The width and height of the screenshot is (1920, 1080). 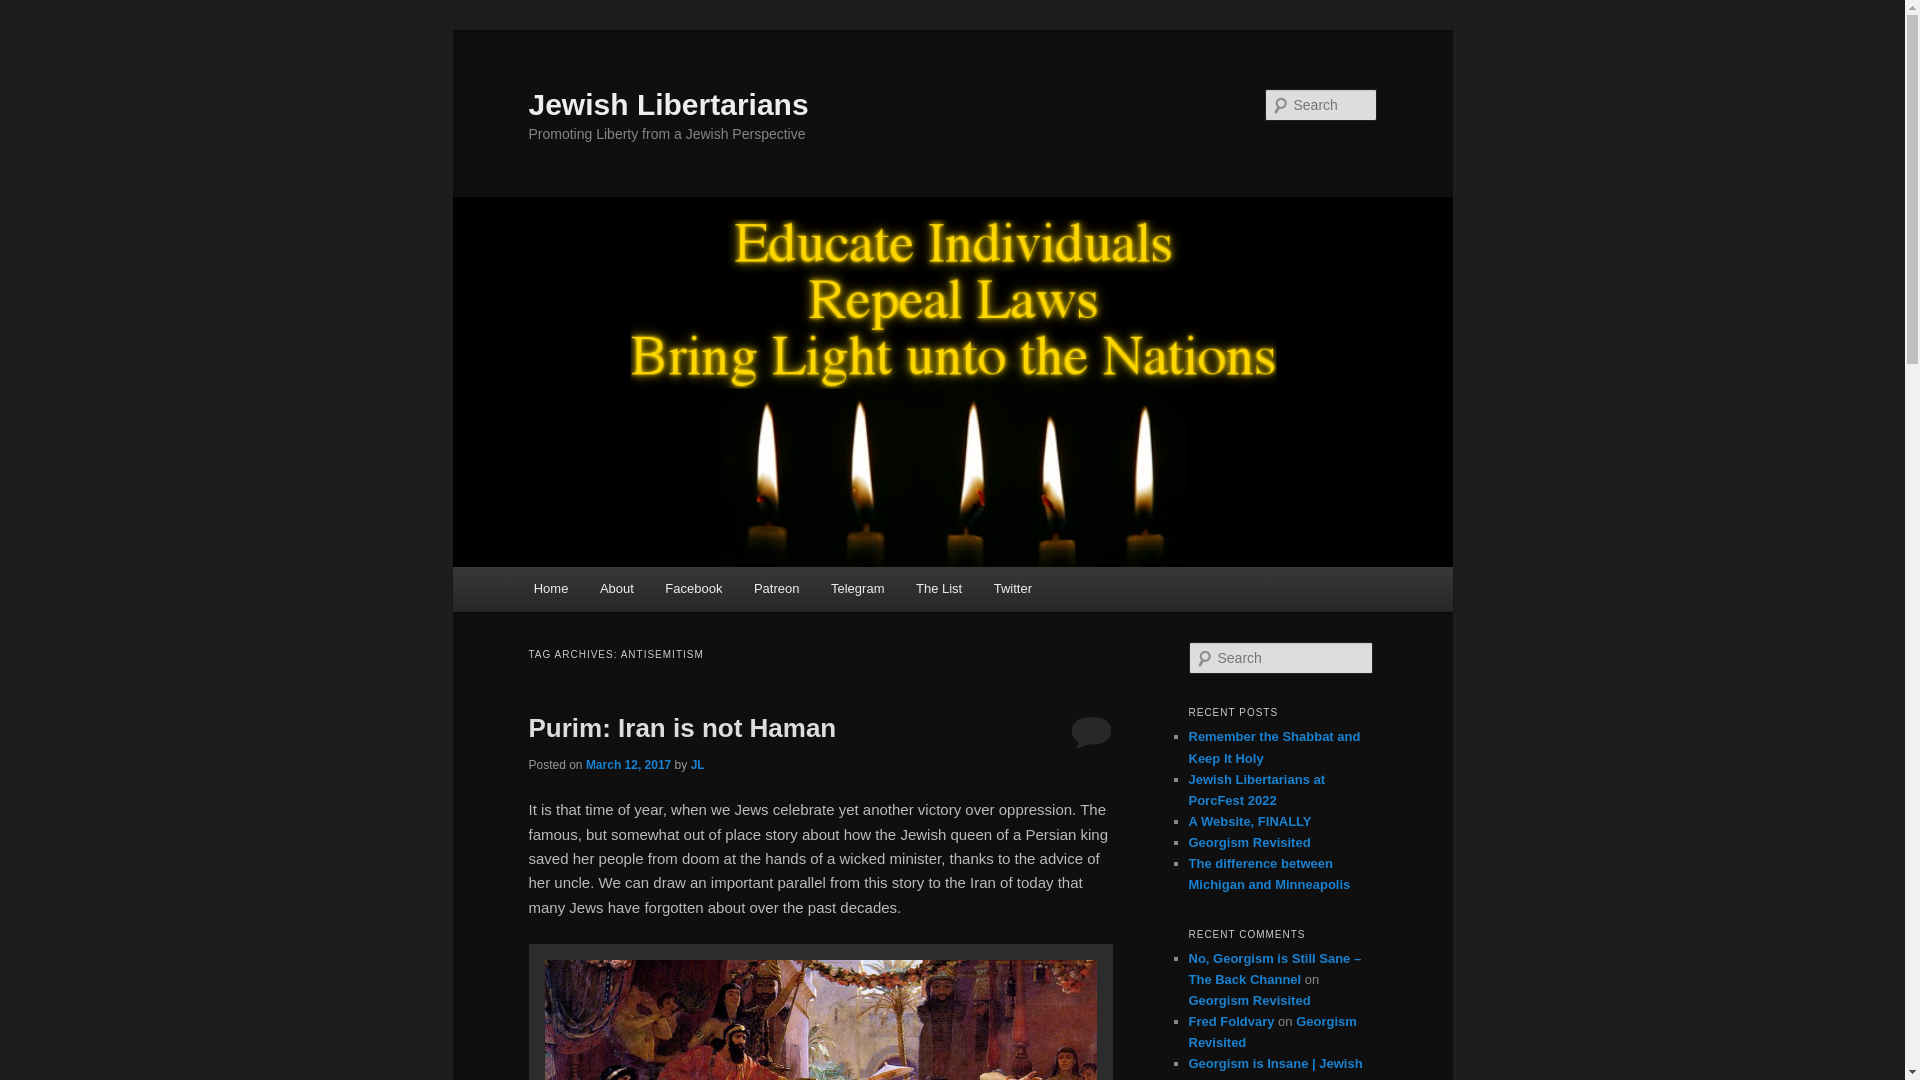 I want to click on Search, so click(x=32, y=11).